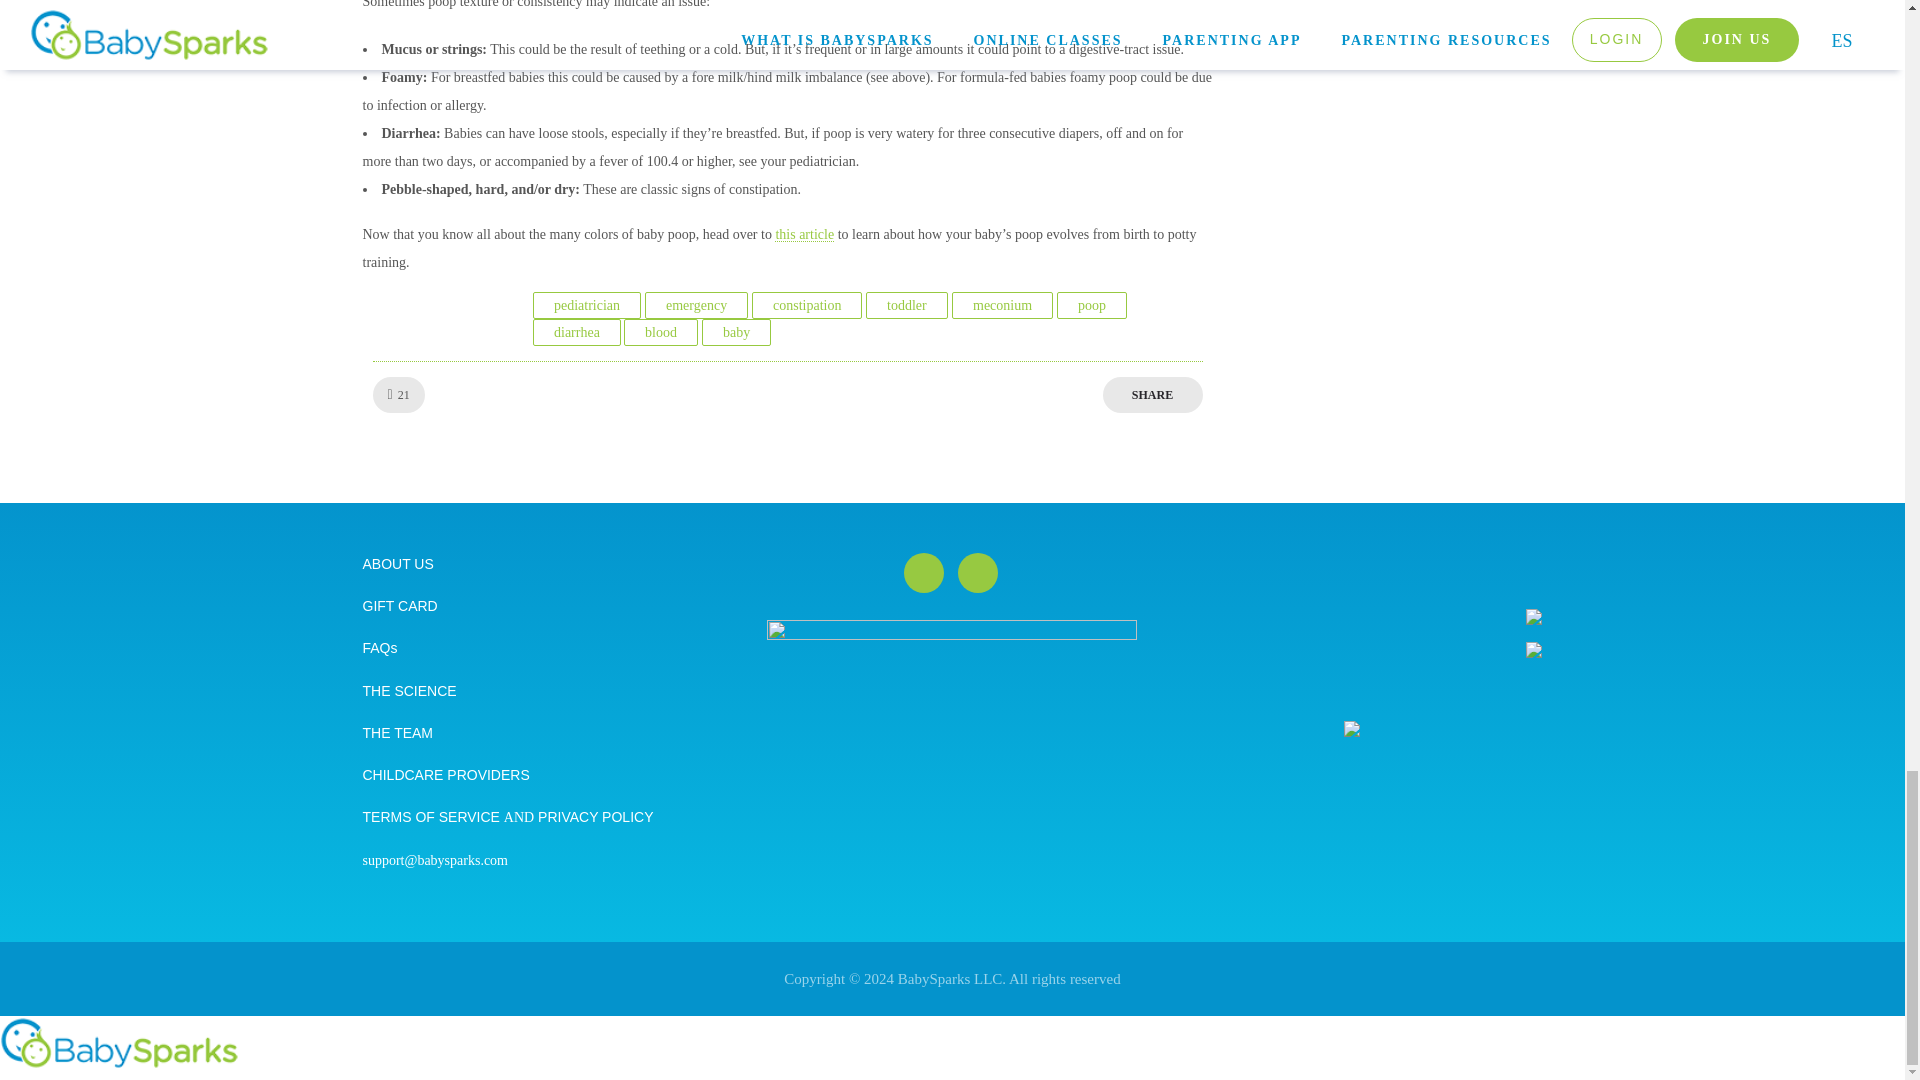 This screenshot has height=1080, width=1920. I want to click on emergency, so click(696, 304).